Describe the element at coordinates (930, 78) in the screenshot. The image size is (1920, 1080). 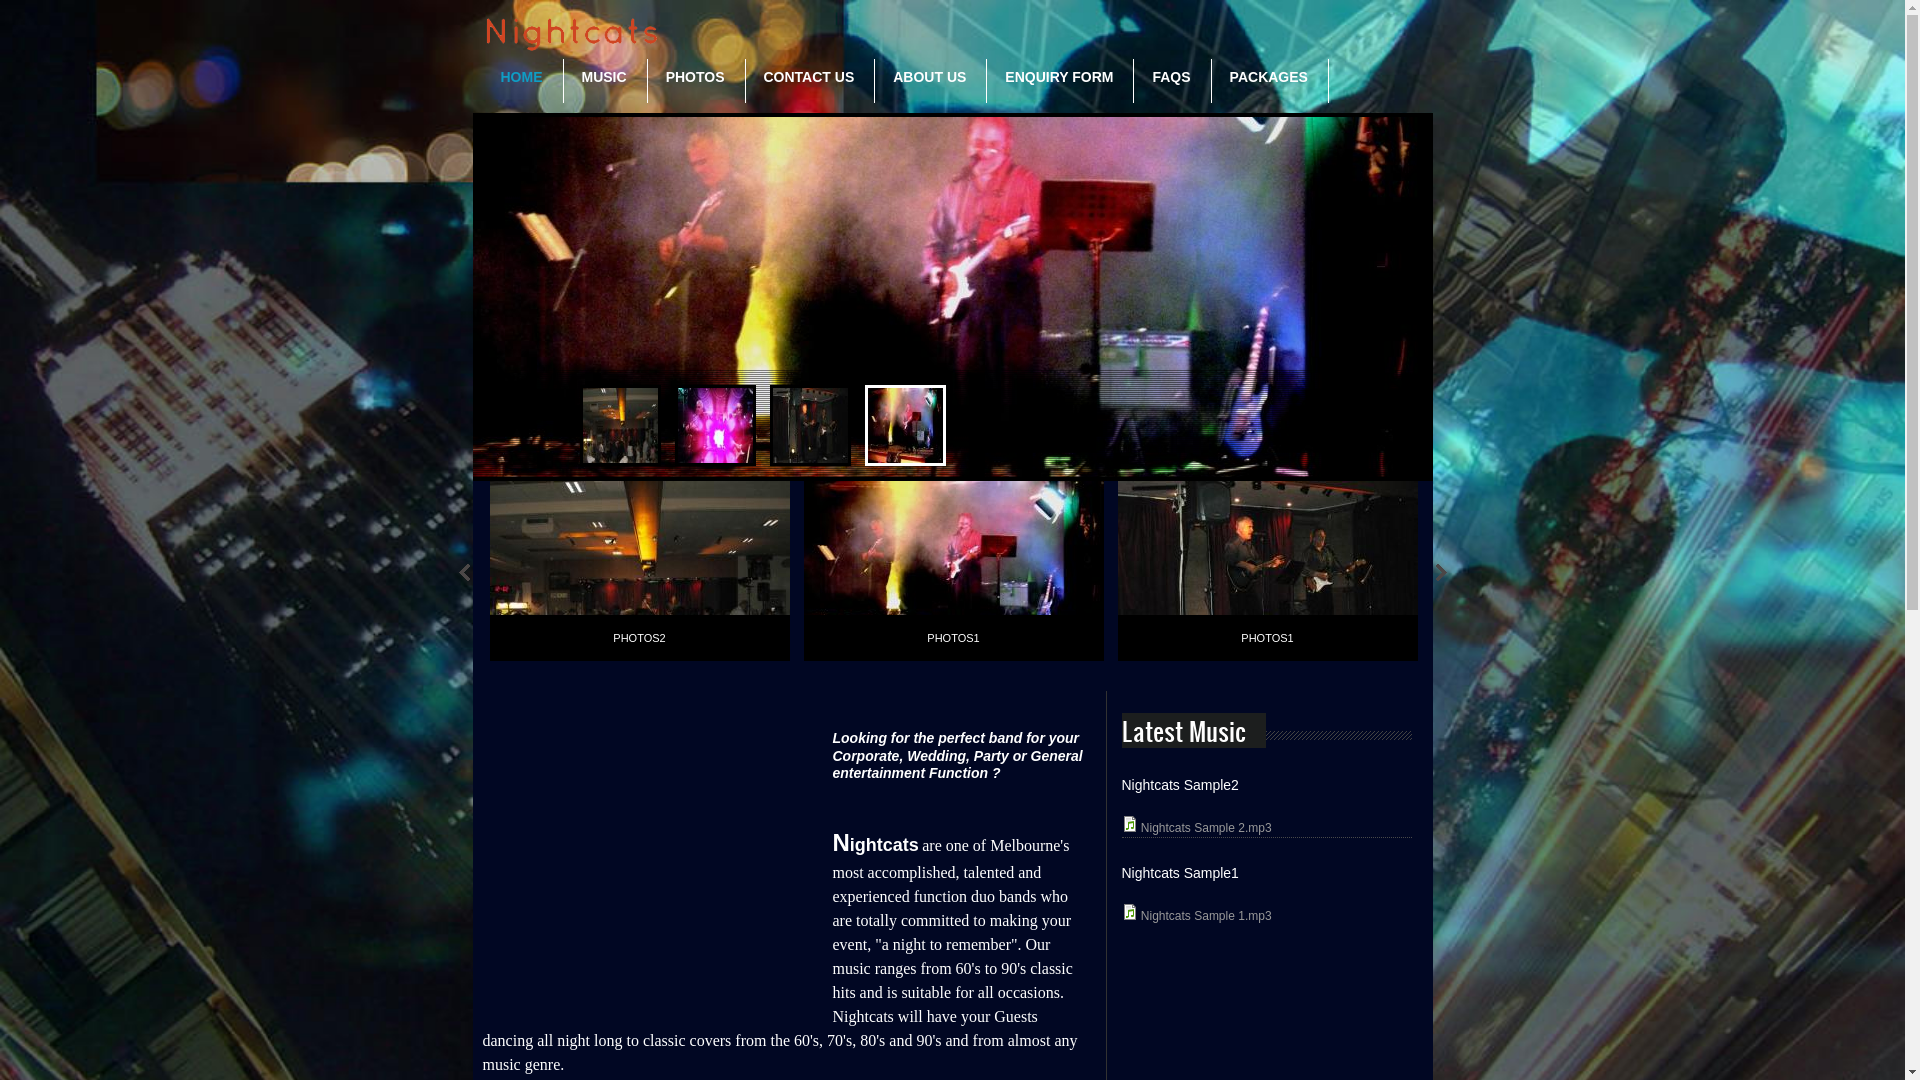
I see `ABOUT US` at that location.